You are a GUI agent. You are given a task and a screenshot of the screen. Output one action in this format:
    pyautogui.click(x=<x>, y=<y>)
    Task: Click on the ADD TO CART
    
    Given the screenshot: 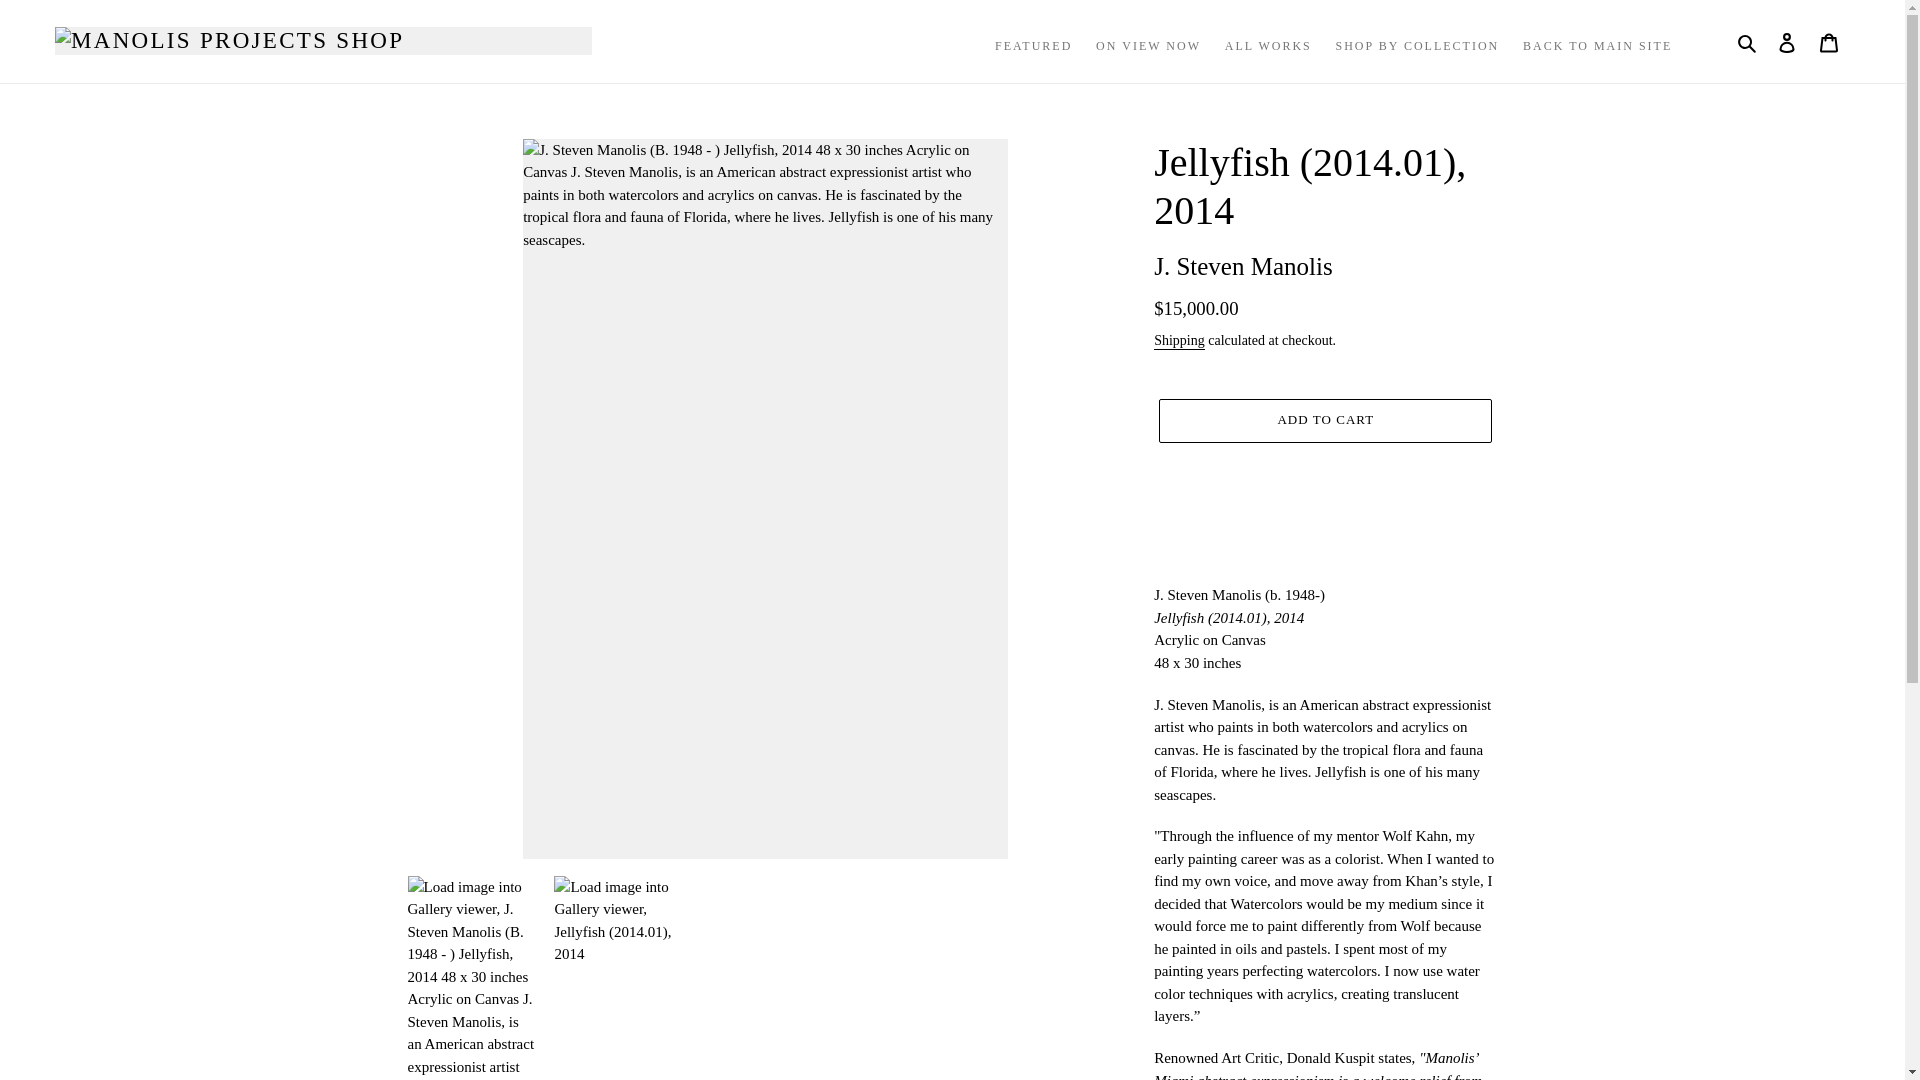 What is the action you would take?
    pyautogui.click(x=1325, y=420)
    